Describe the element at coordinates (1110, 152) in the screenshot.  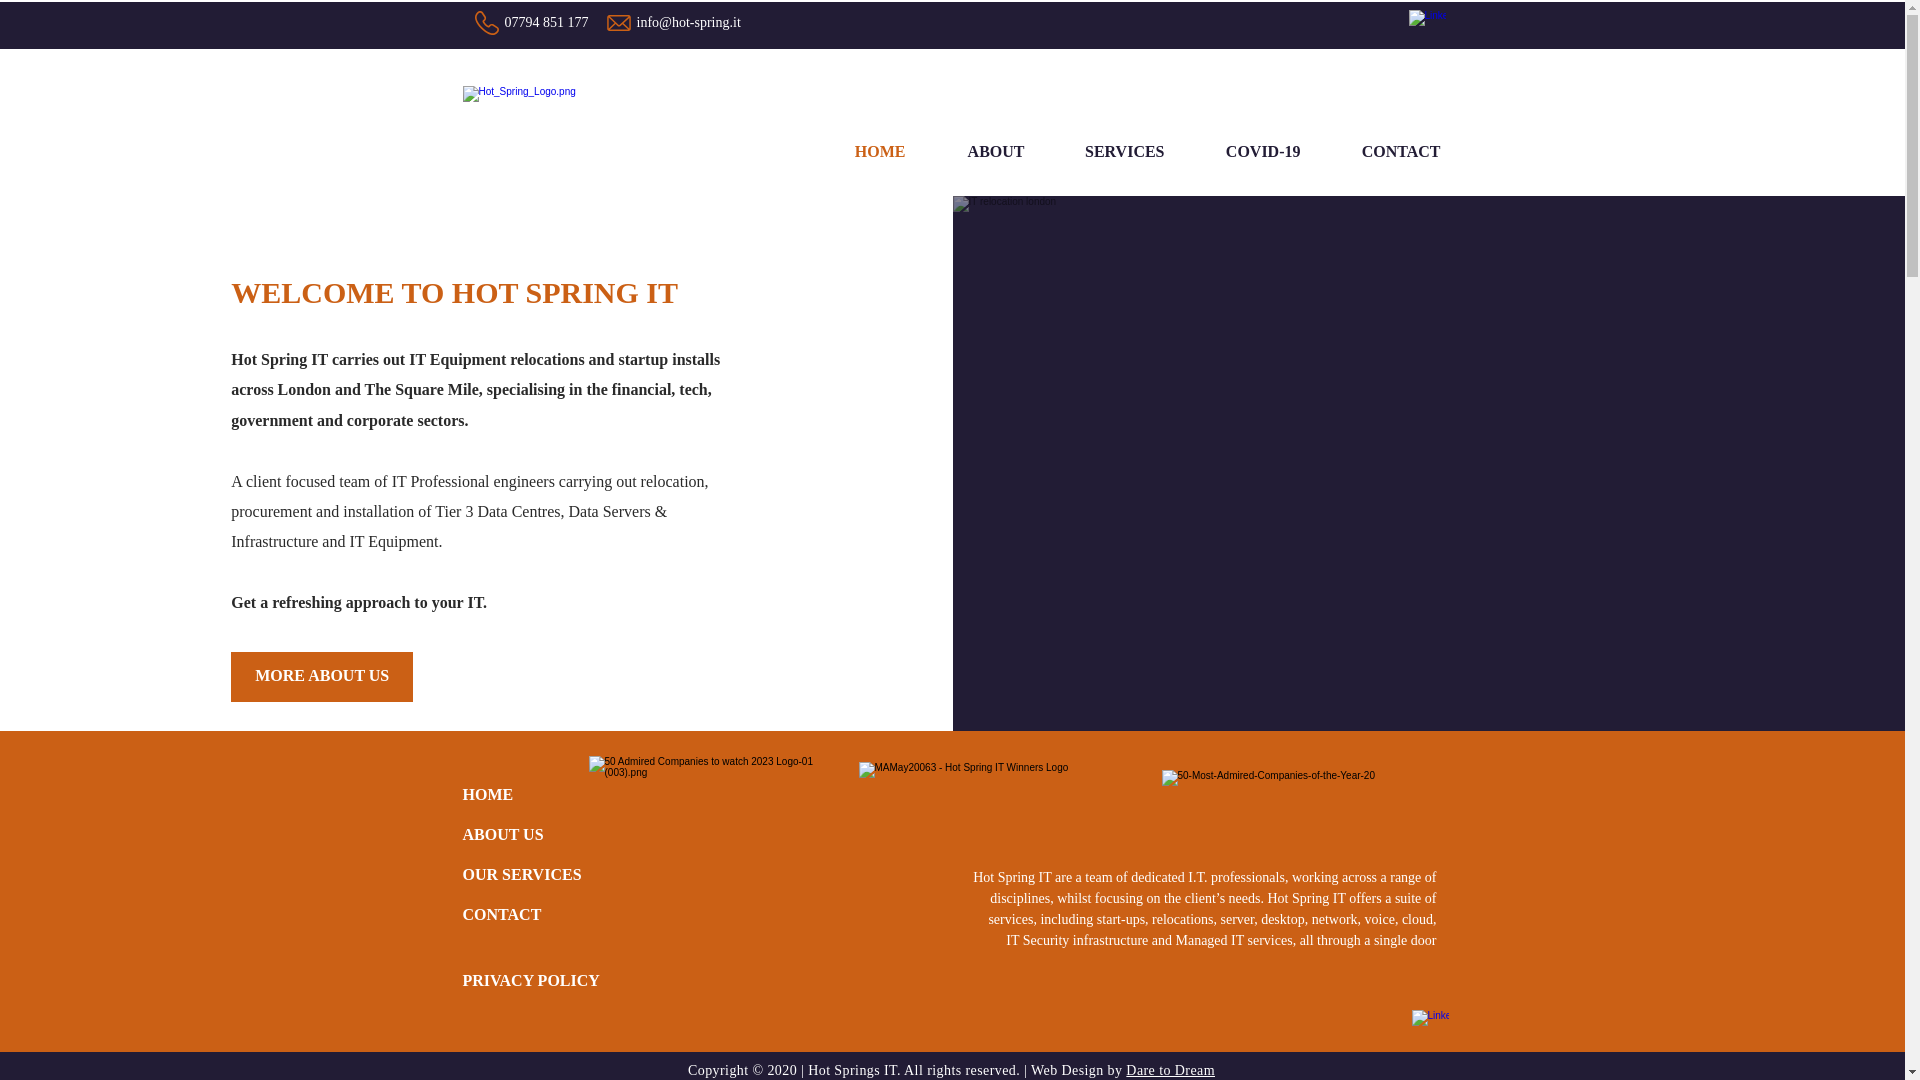
I see `SERVICES` at that location.